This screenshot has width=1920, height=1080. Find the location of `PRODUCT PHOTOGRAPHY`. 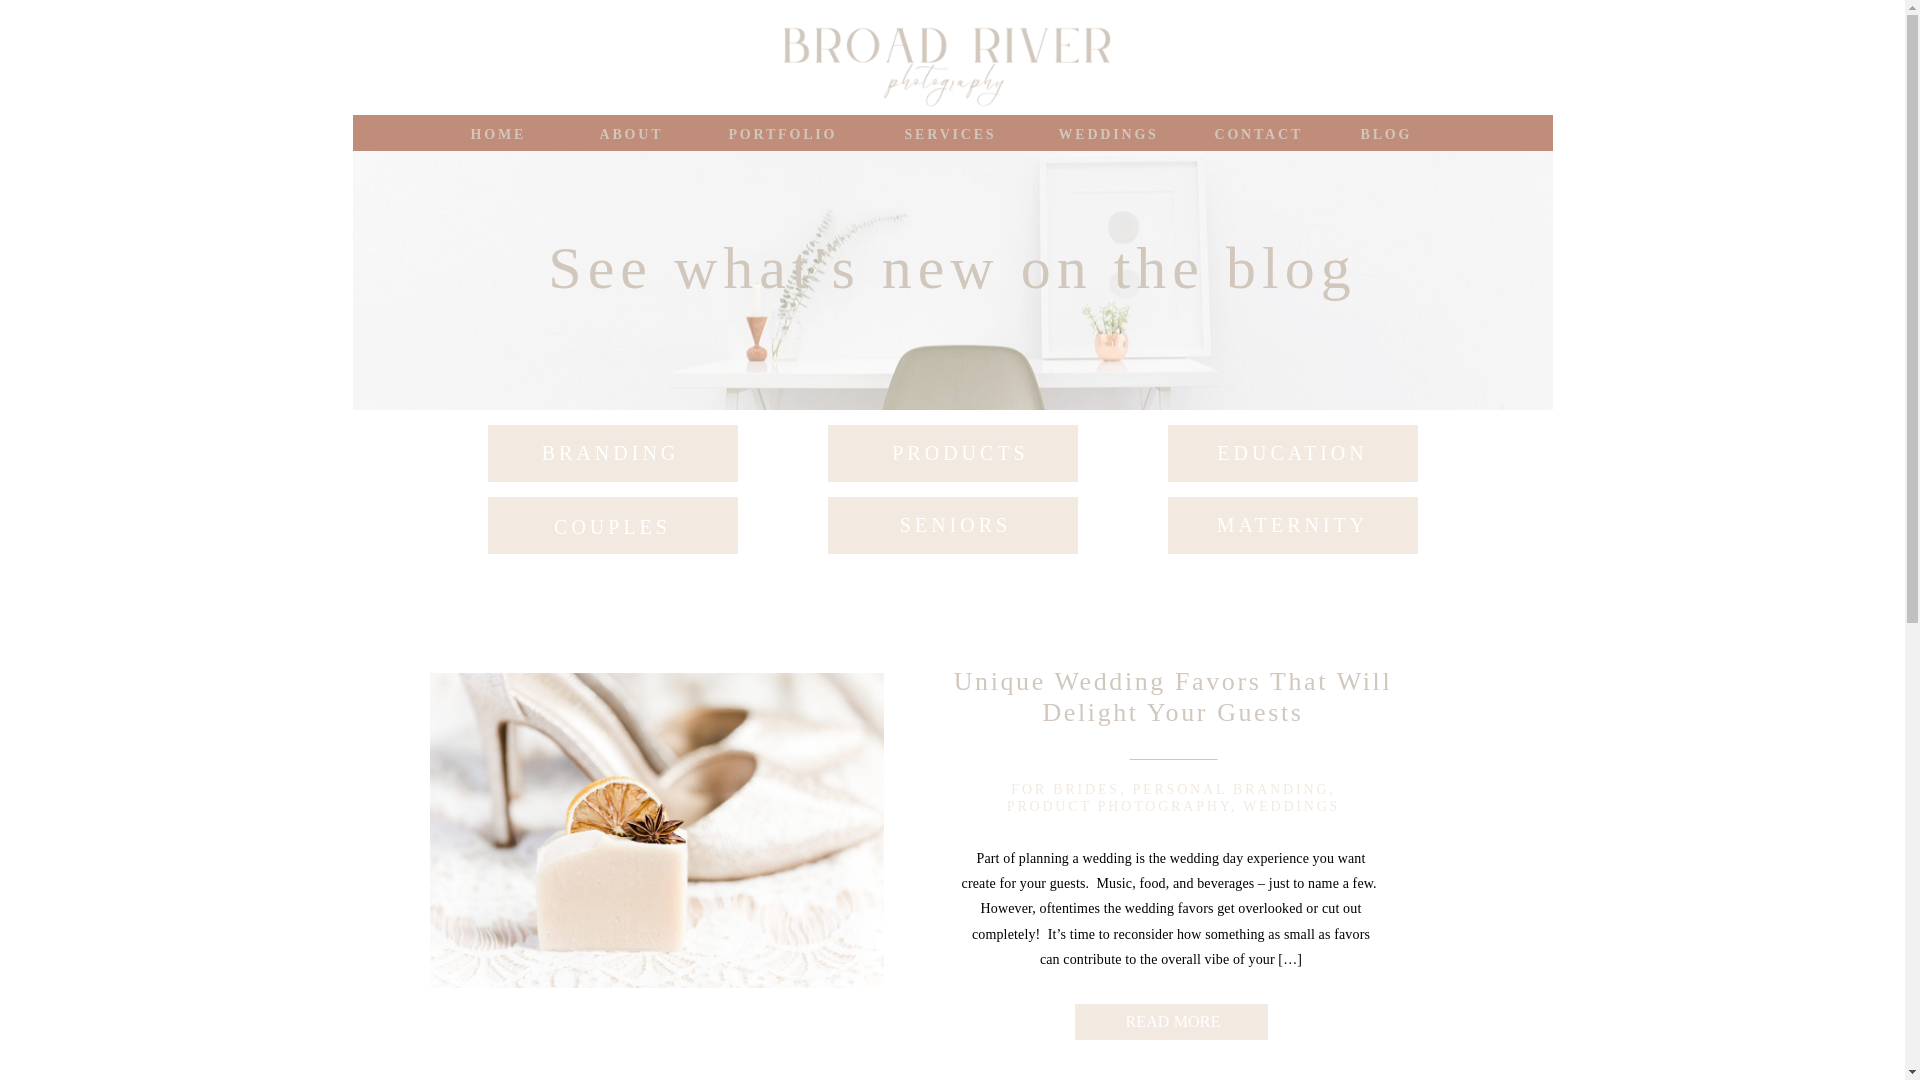

PRODUCT PHOTOGRAPHY is located at coordinates (1118, 806).